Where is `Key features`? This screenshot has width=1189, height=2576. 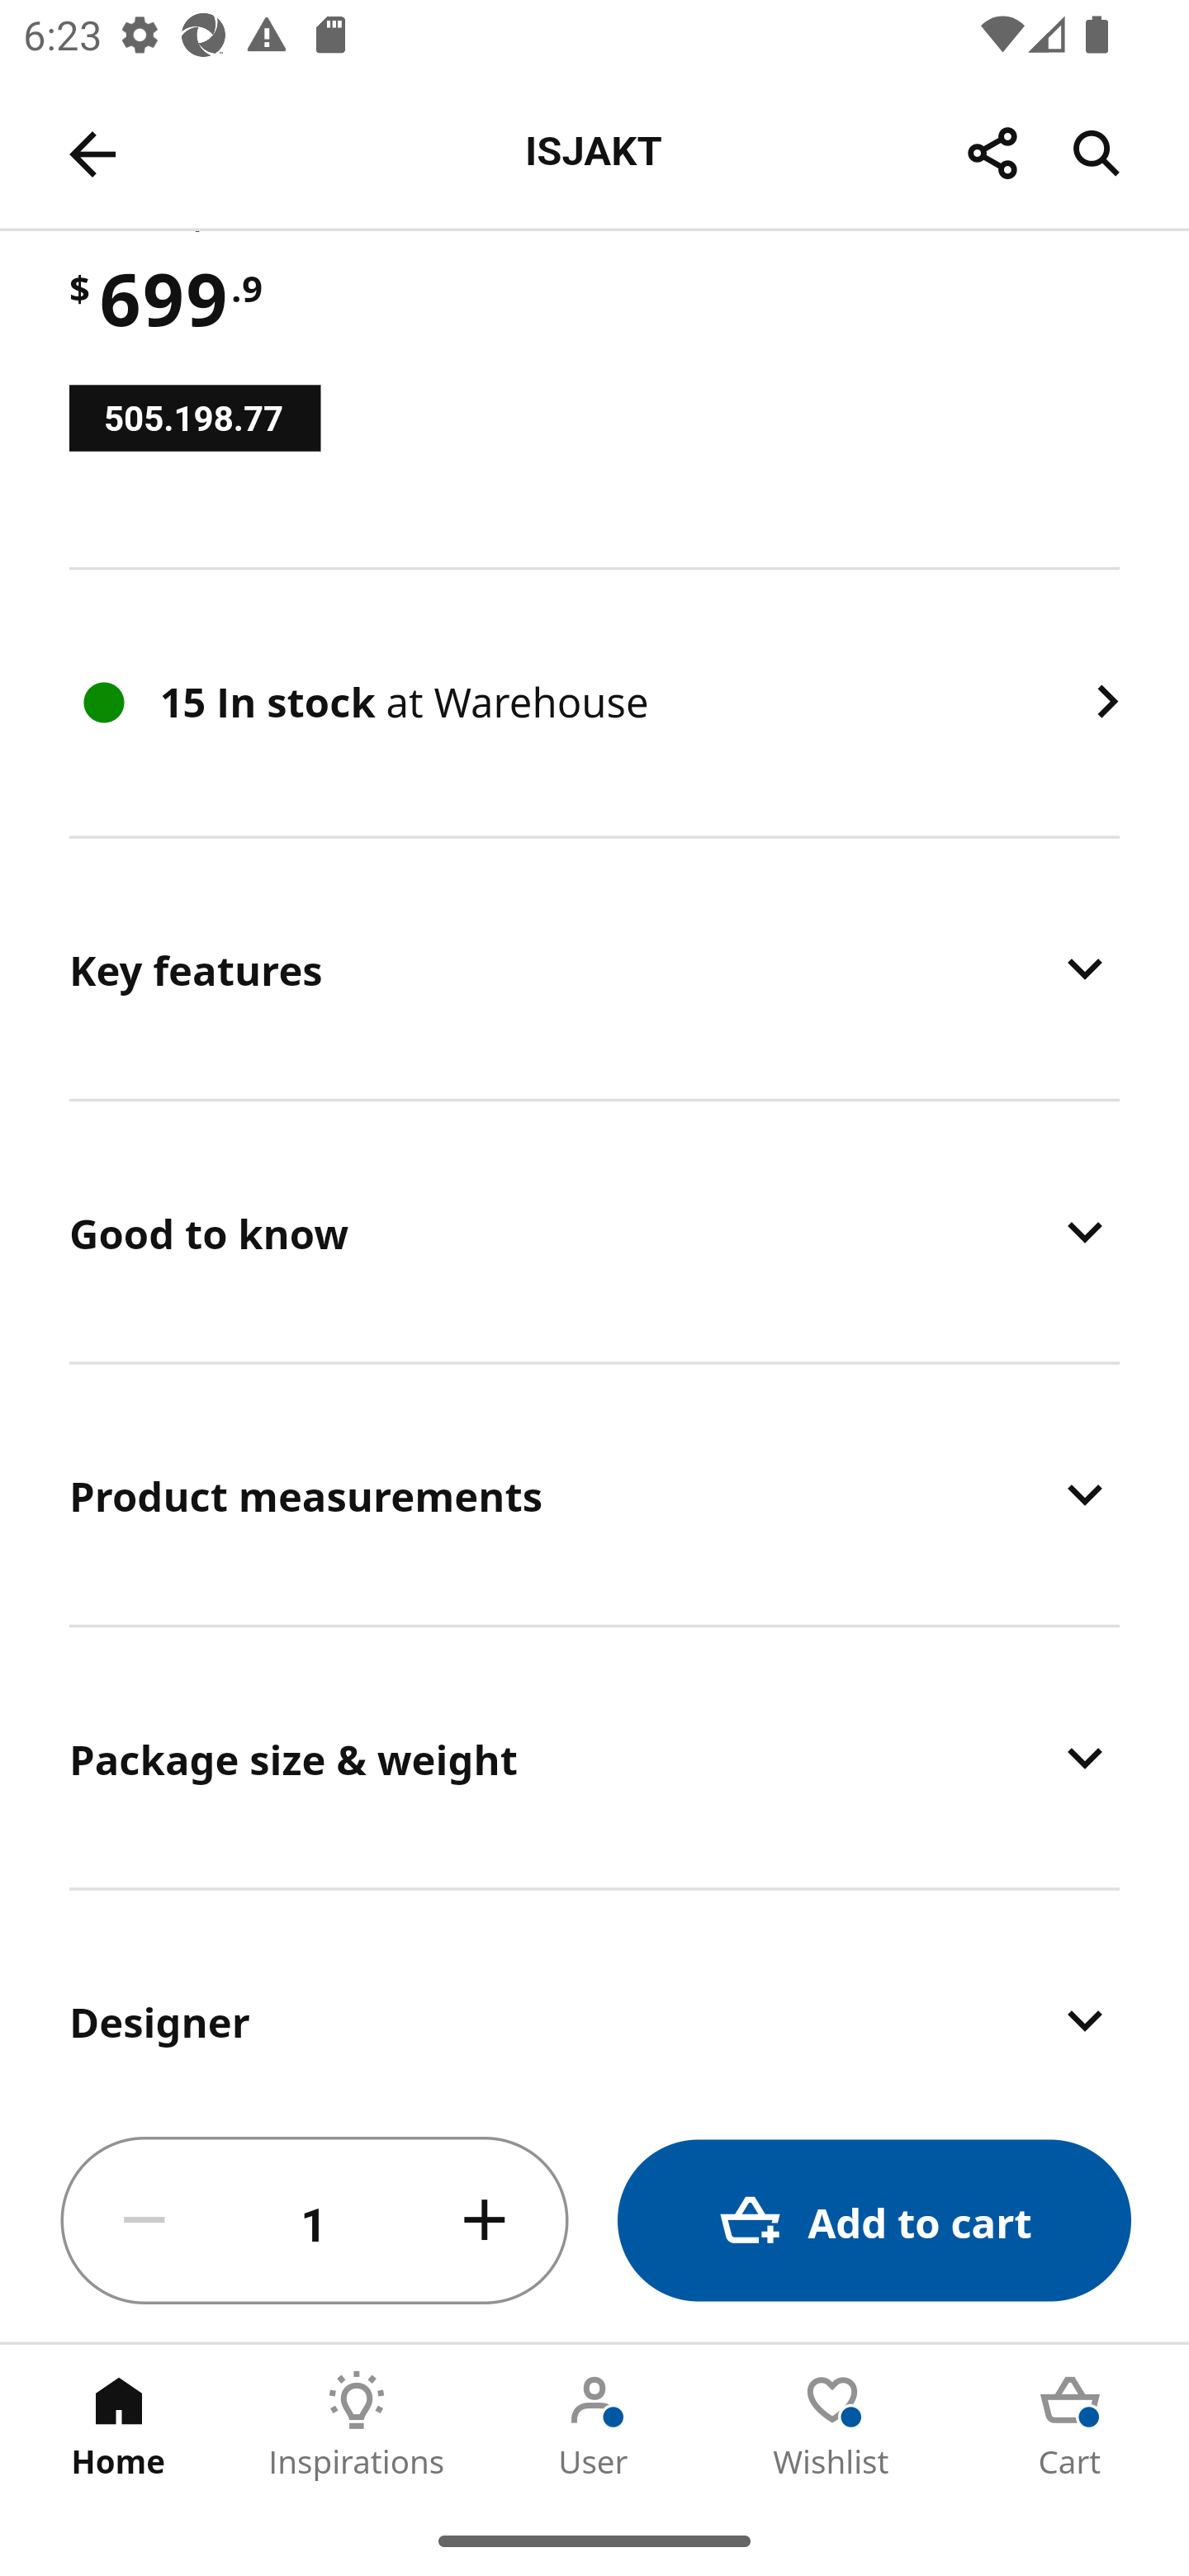 Key features is located at coordinates (594, 968).